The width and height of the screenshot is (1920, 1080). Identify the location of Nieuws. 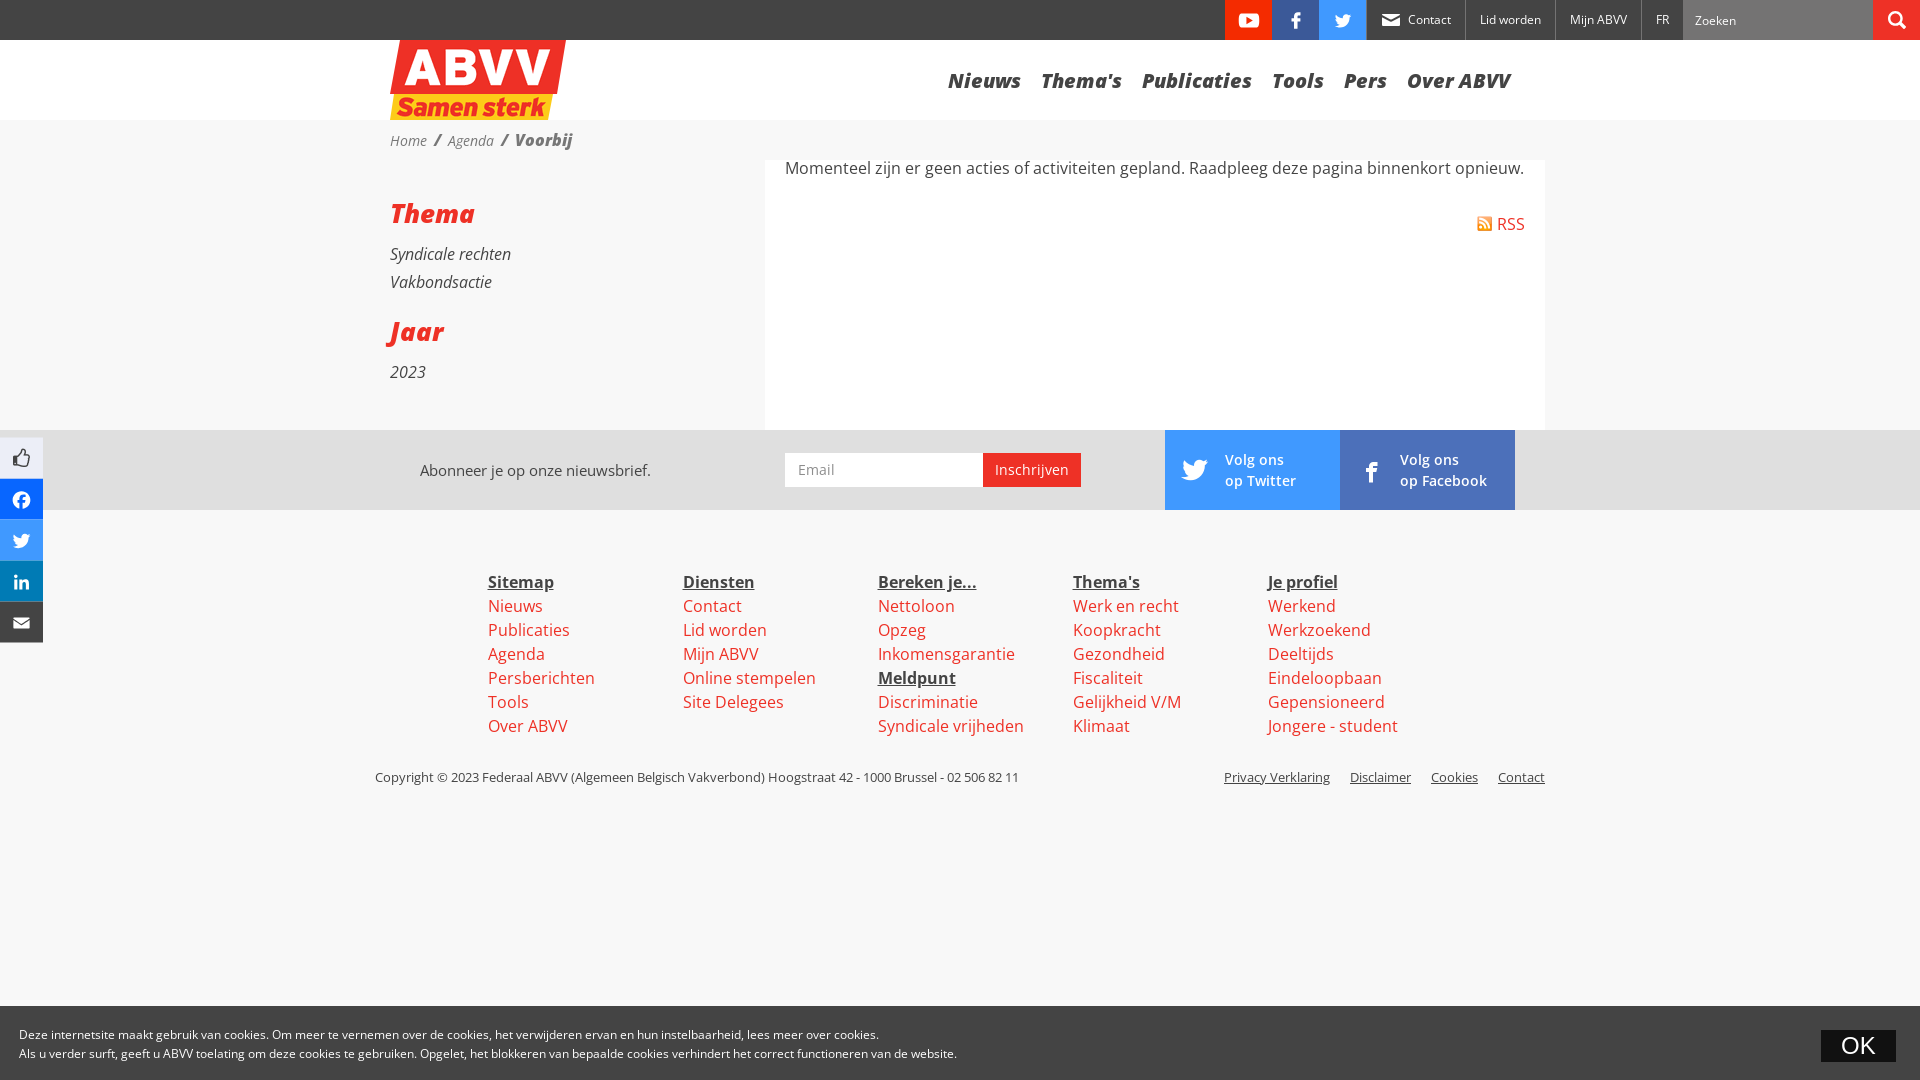
(984, 76).